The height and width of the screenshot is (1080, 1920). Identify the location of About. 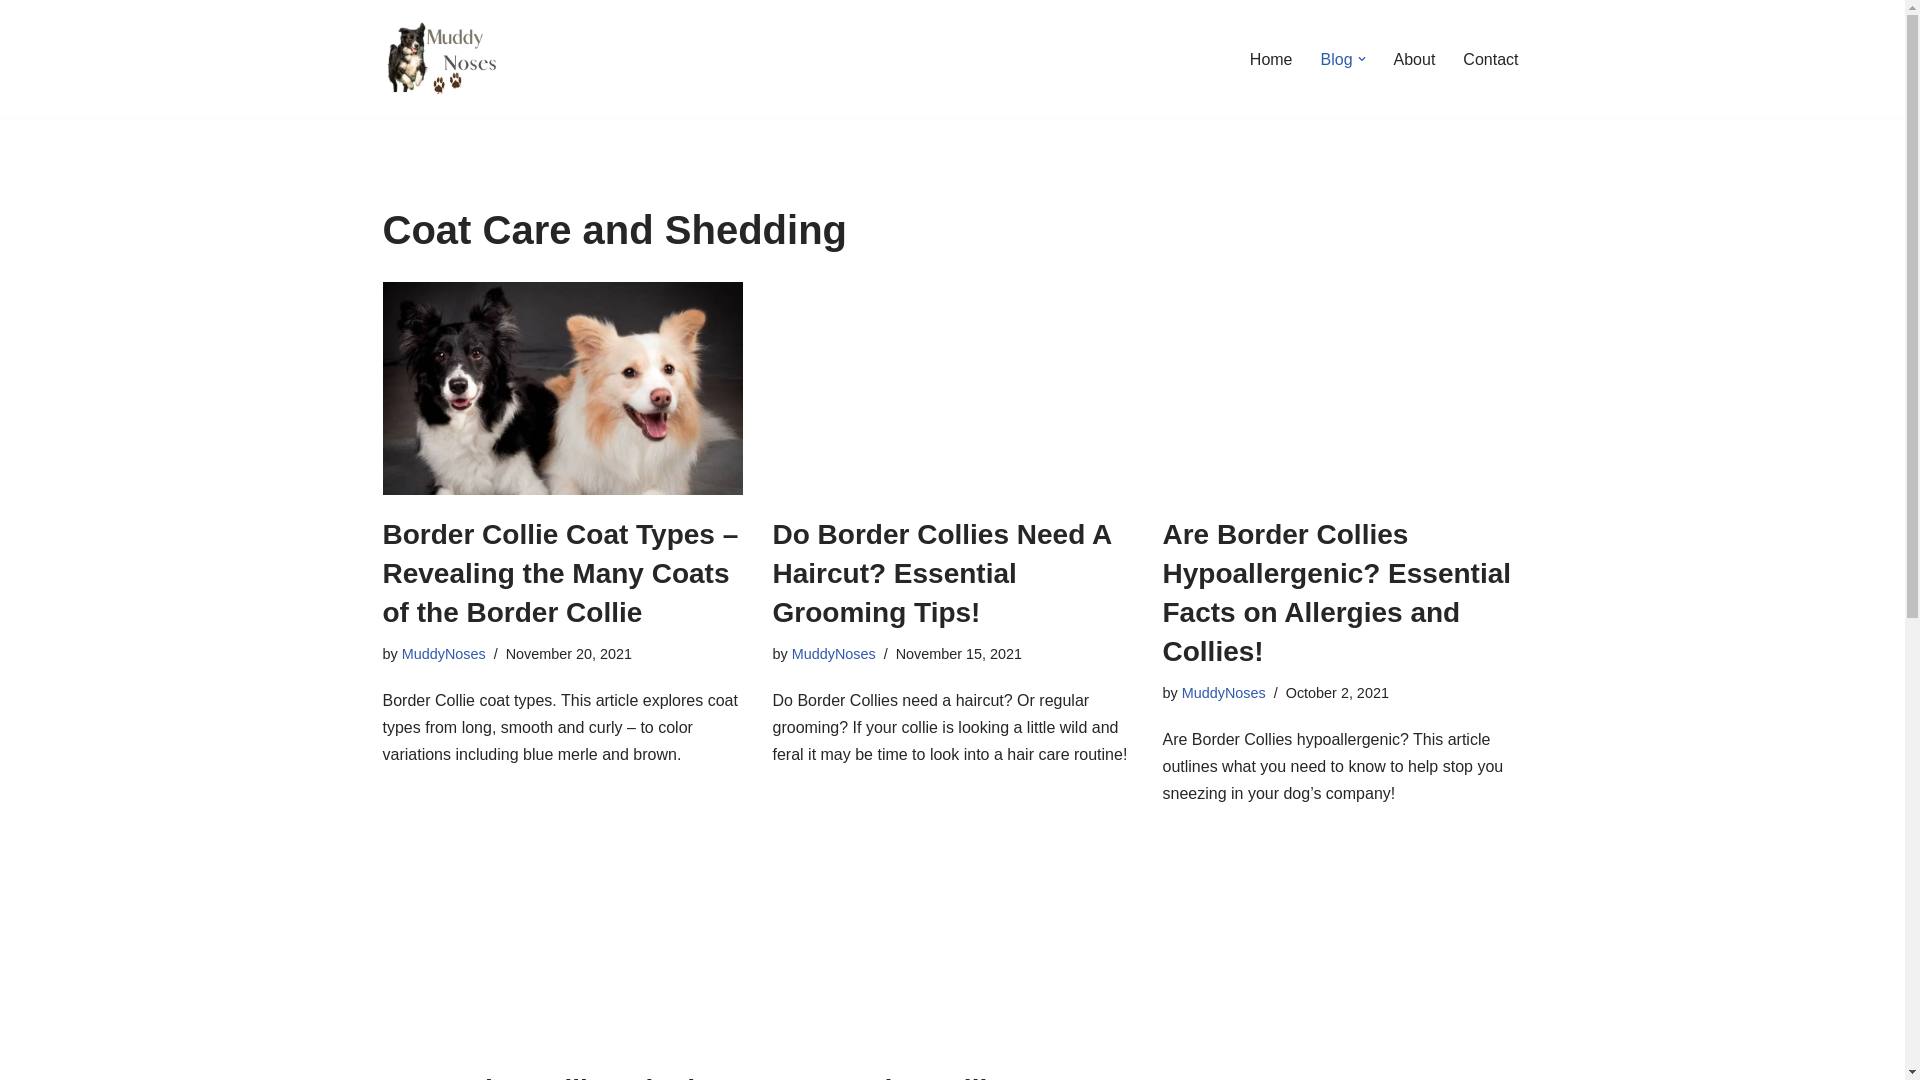
(1414, 60).